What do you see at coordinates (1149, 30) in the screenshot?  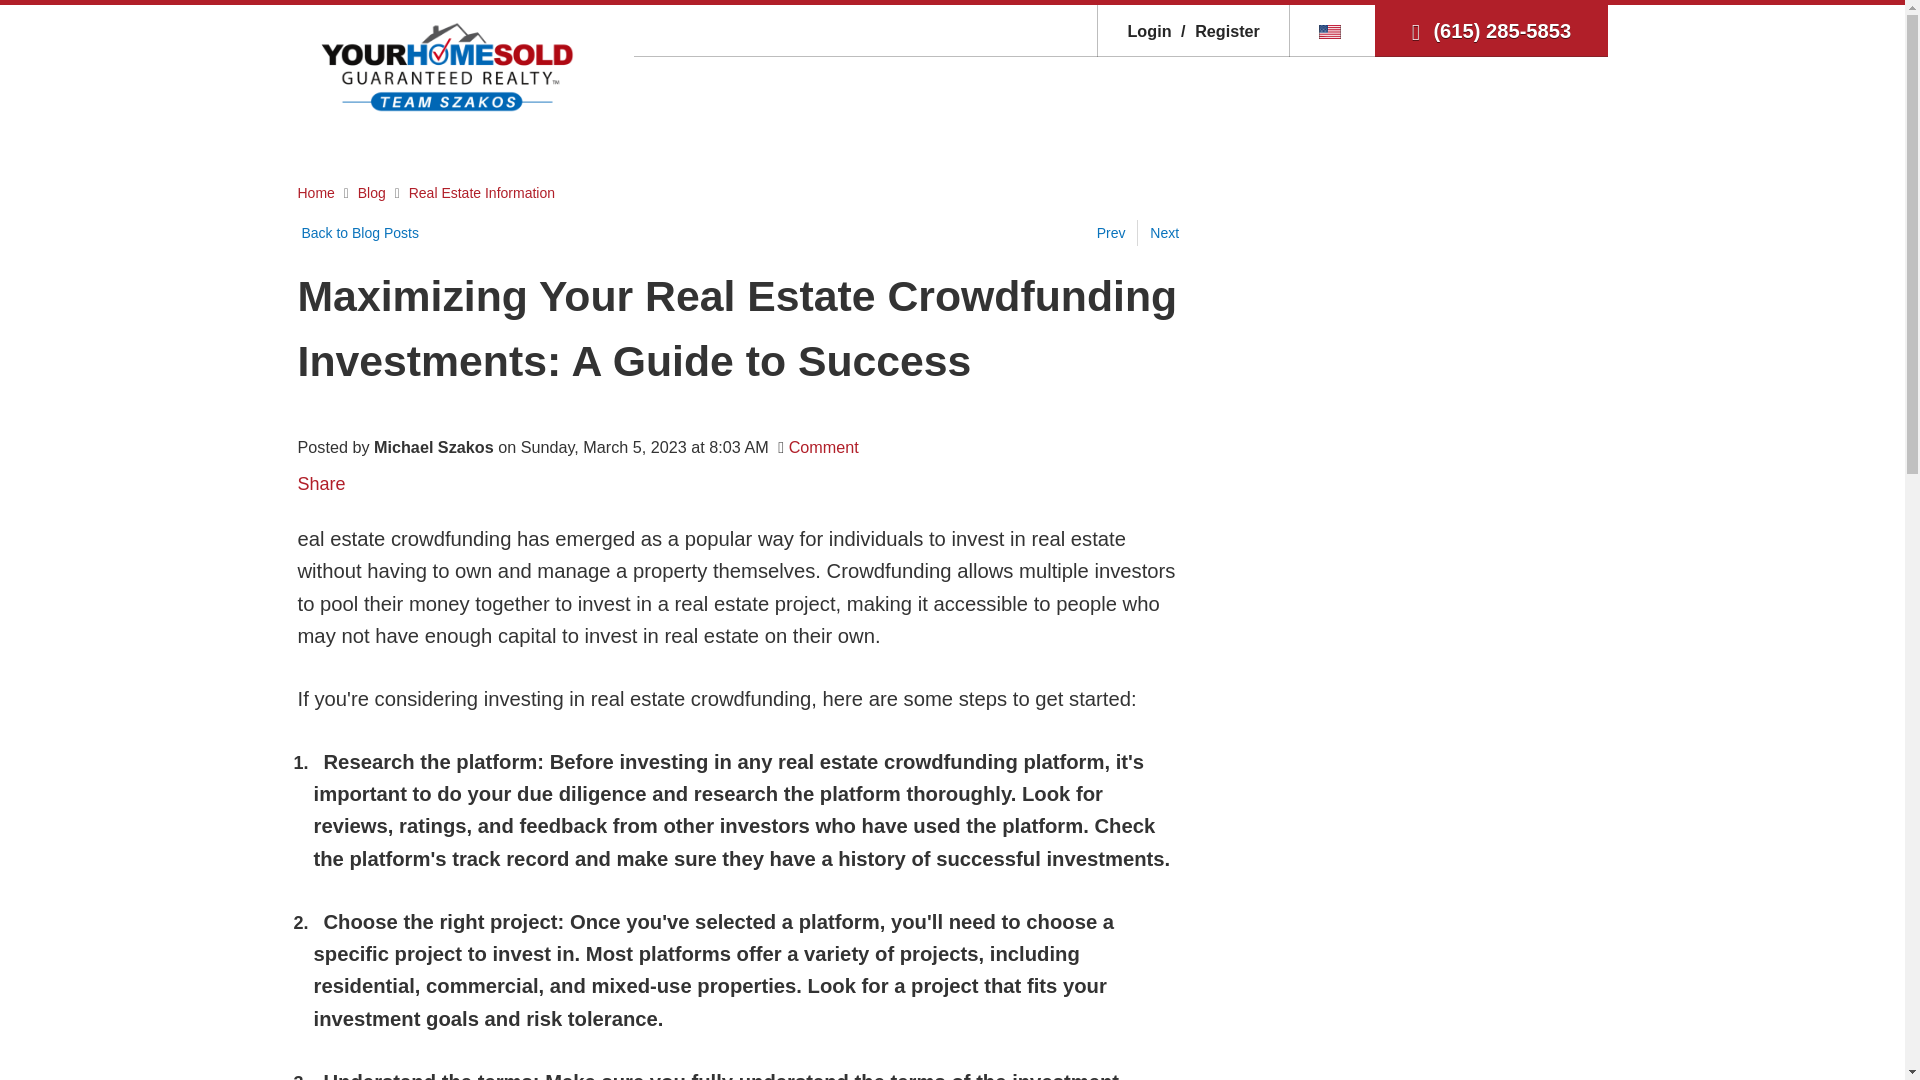 I see `Login` at bounding box center [1149, 30].